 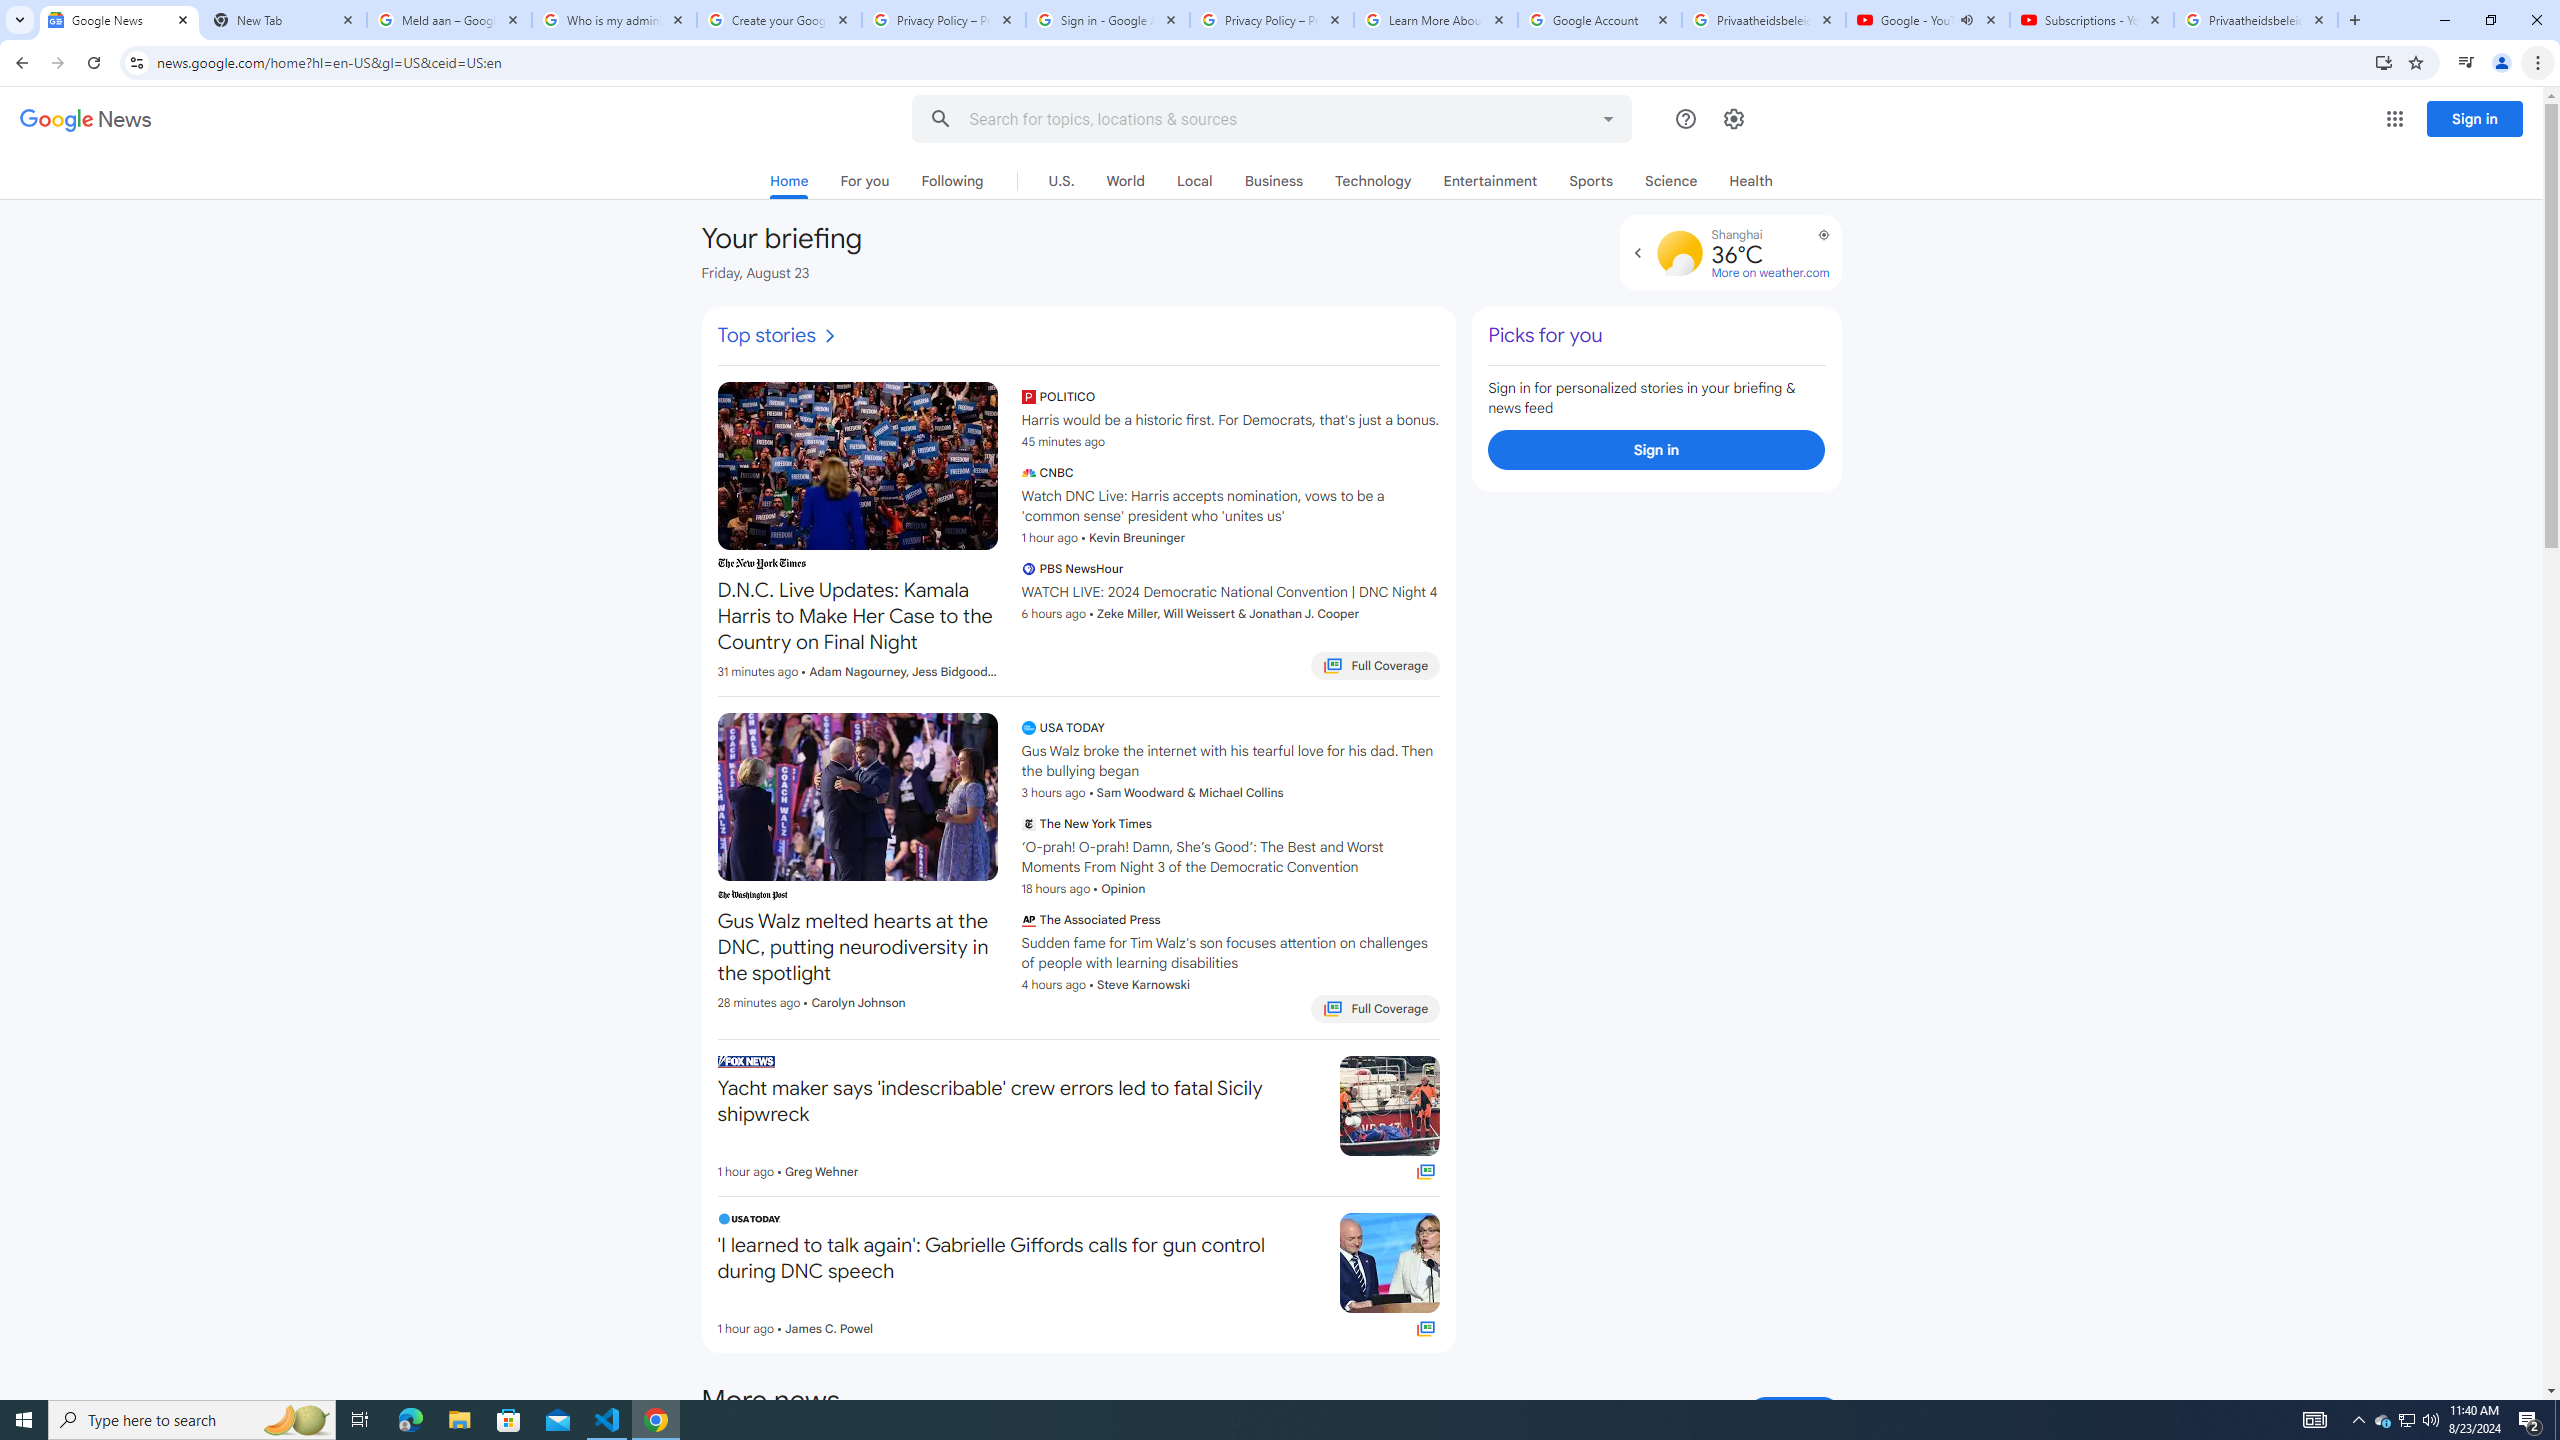 What do you see at coordinates (789, 184) in the screenshot?
I see `Home` at bounding box center [789, 184].